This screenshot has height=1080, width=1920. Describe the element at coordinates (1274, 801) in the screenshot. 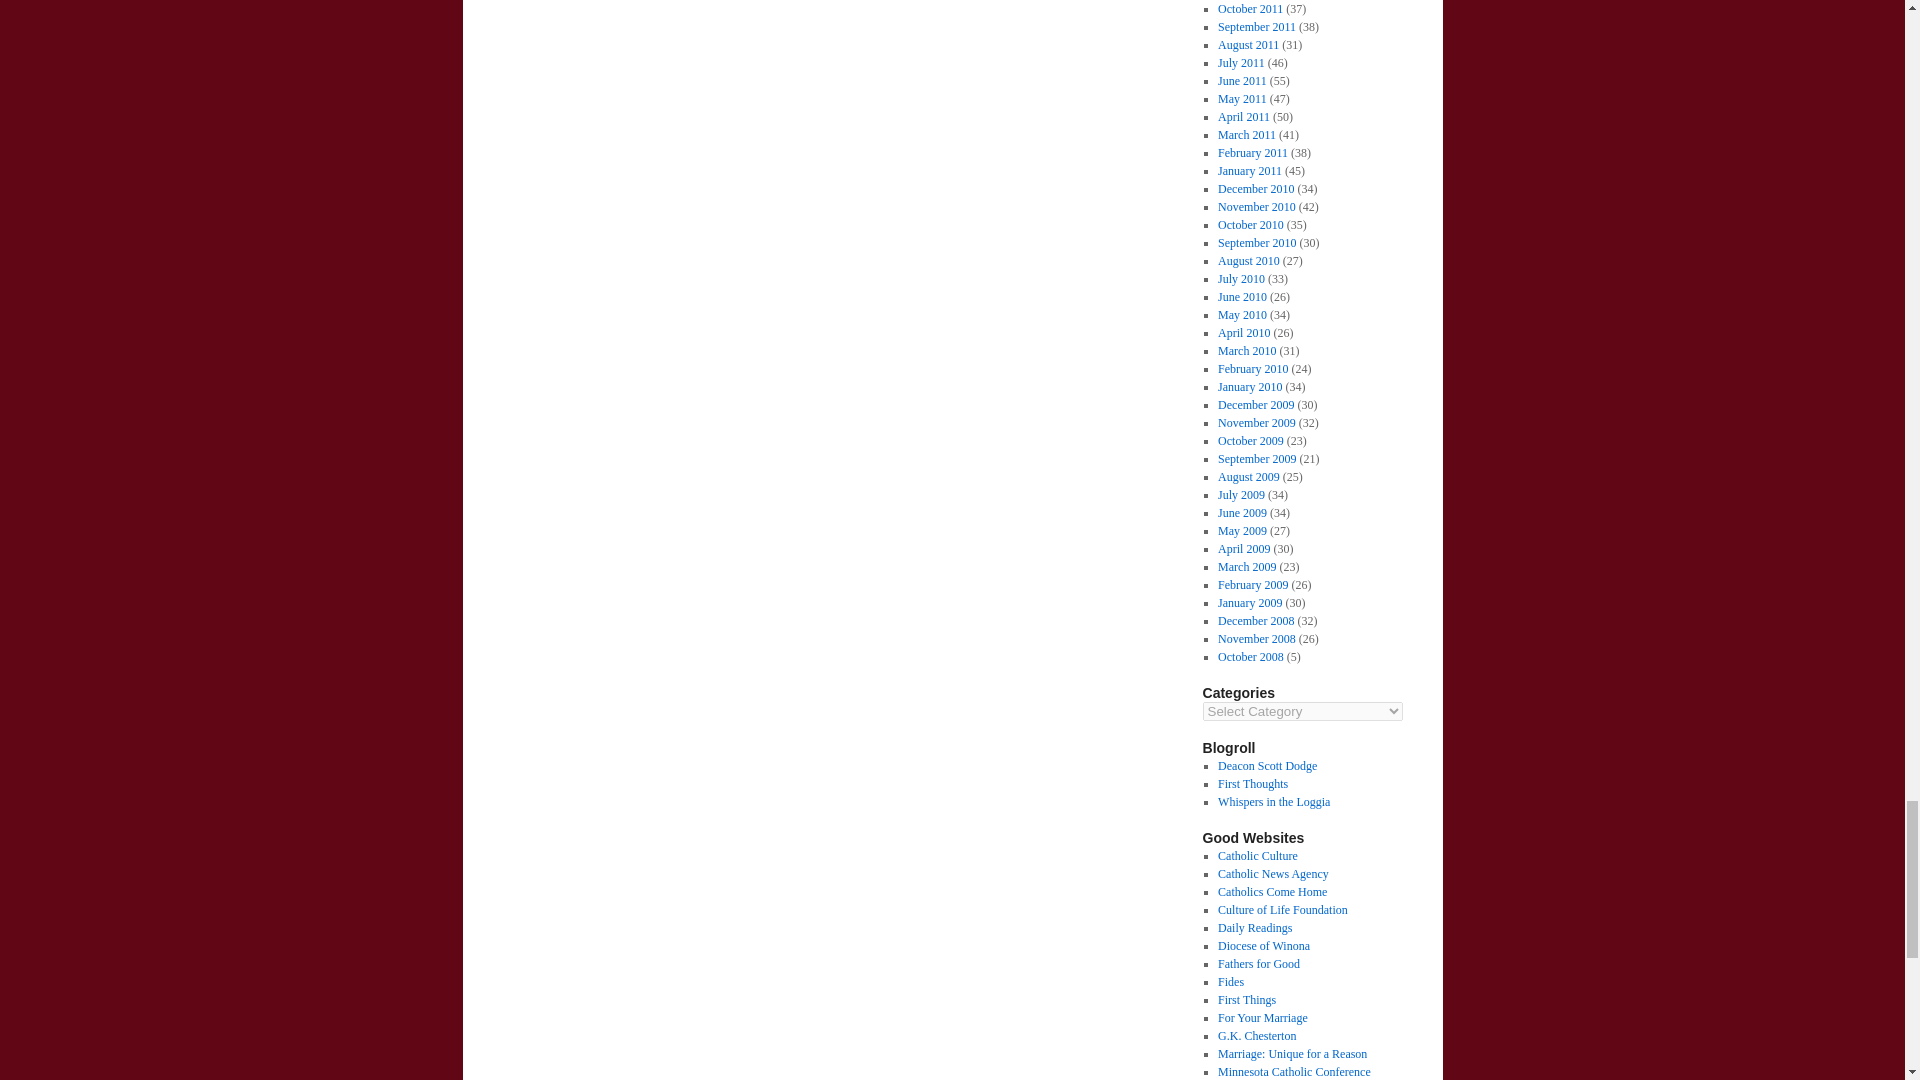

I see `Rocco Palmo` at that location.